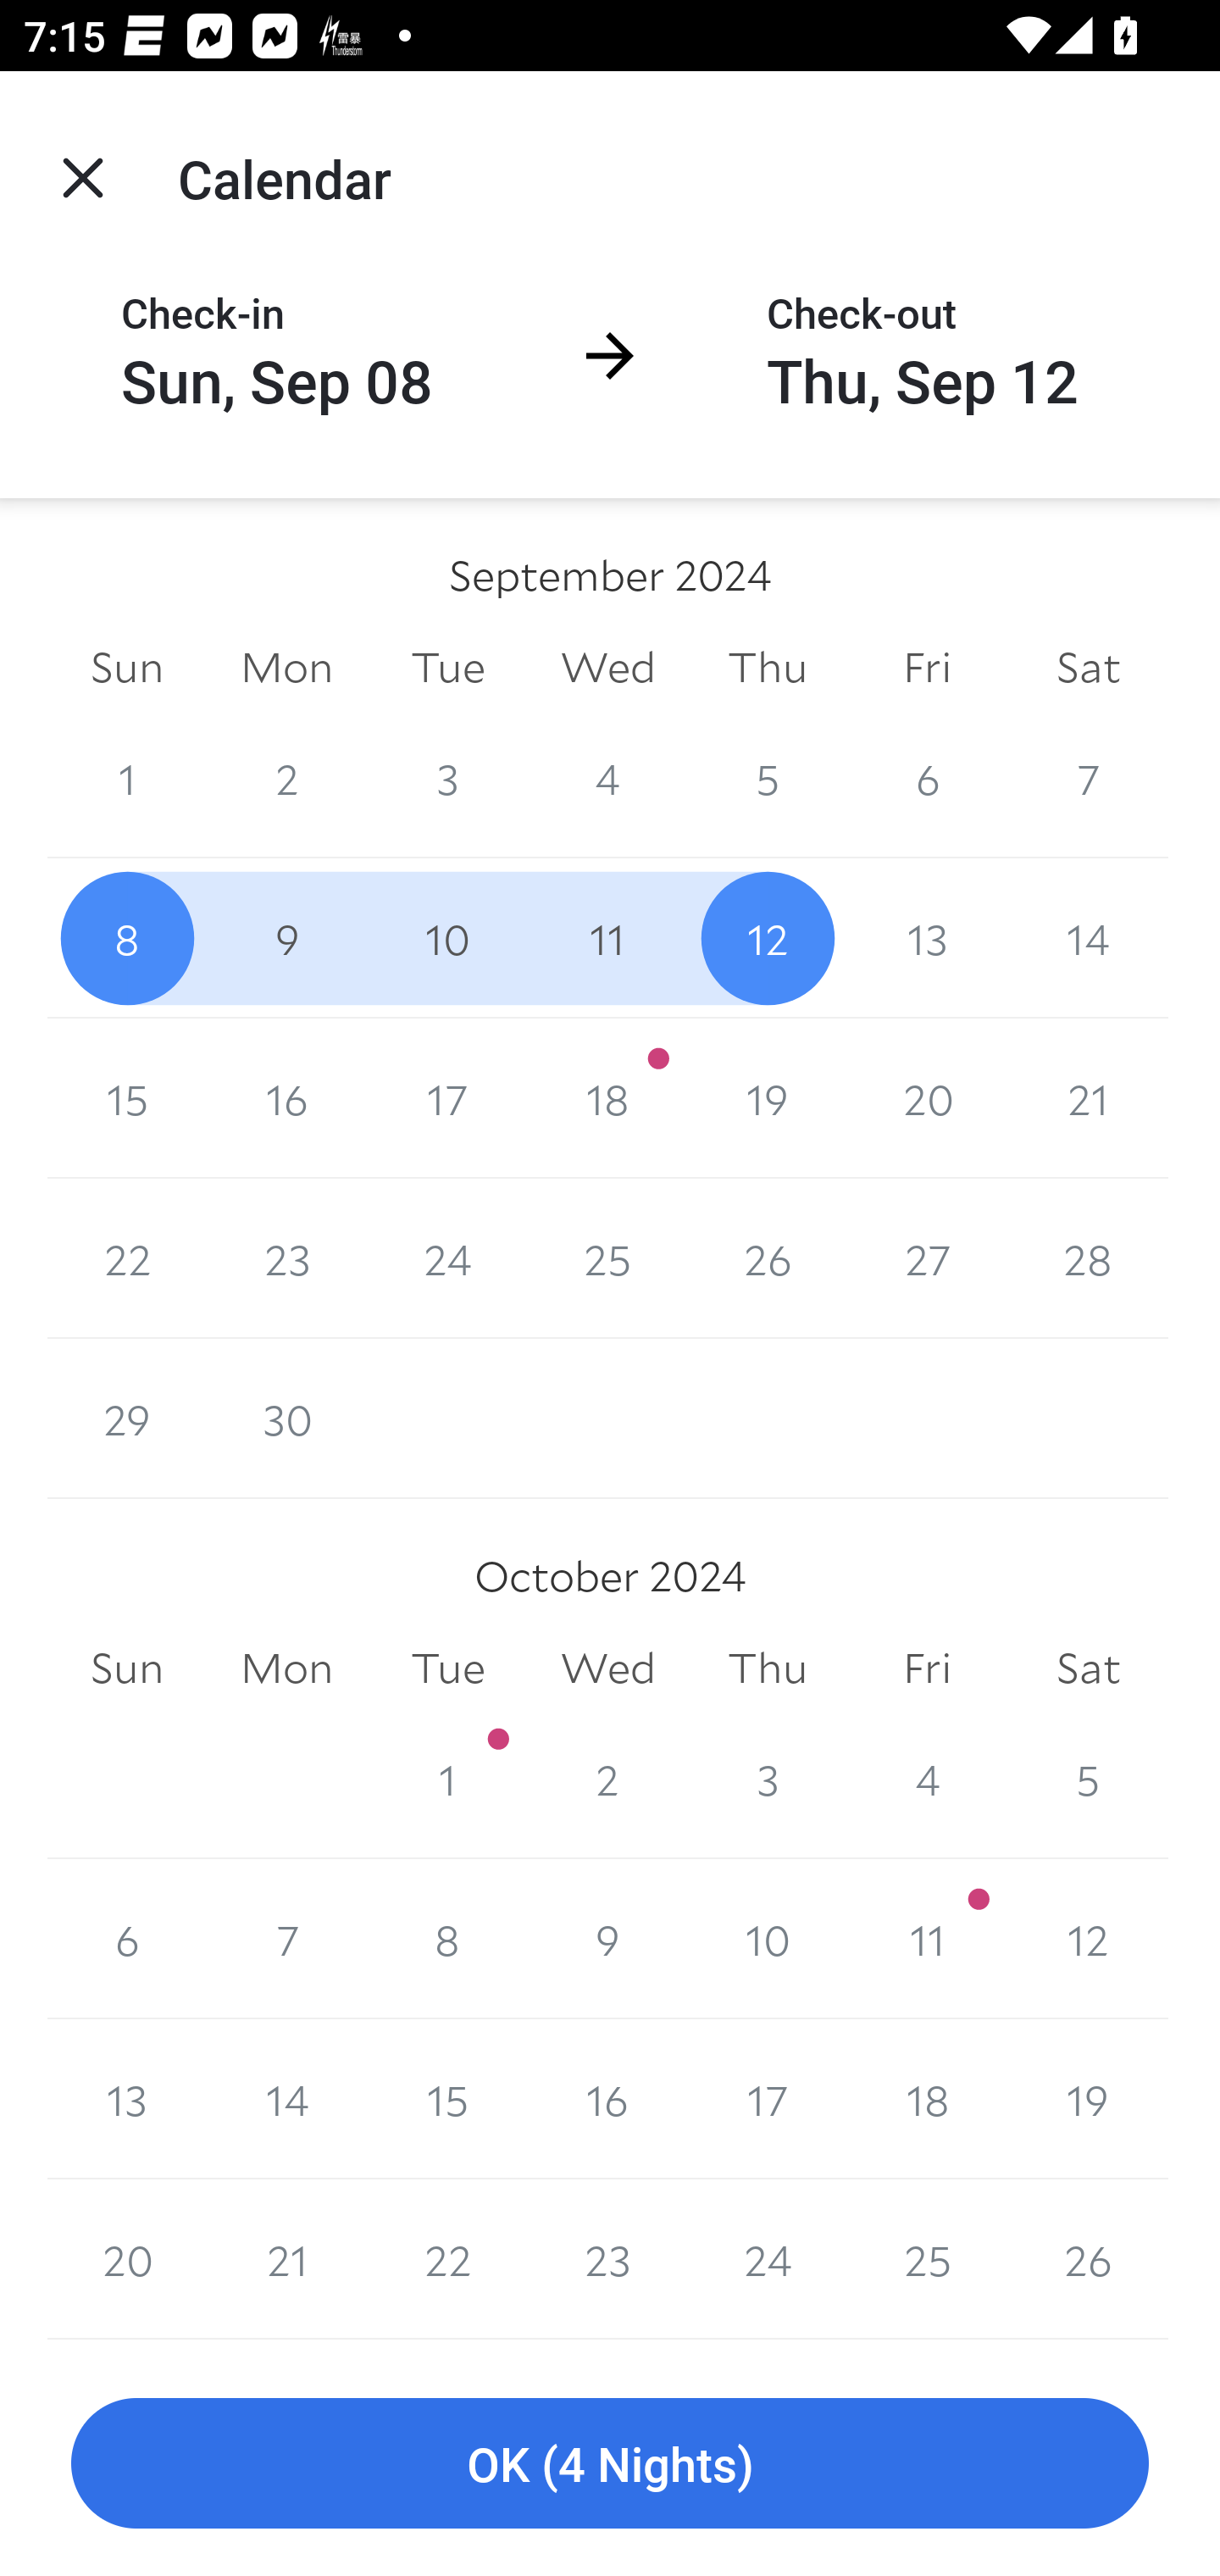 The height and width of the screenshot is (2576, 1220). I want to click on 5 5 September 2024, so click(768, 778).